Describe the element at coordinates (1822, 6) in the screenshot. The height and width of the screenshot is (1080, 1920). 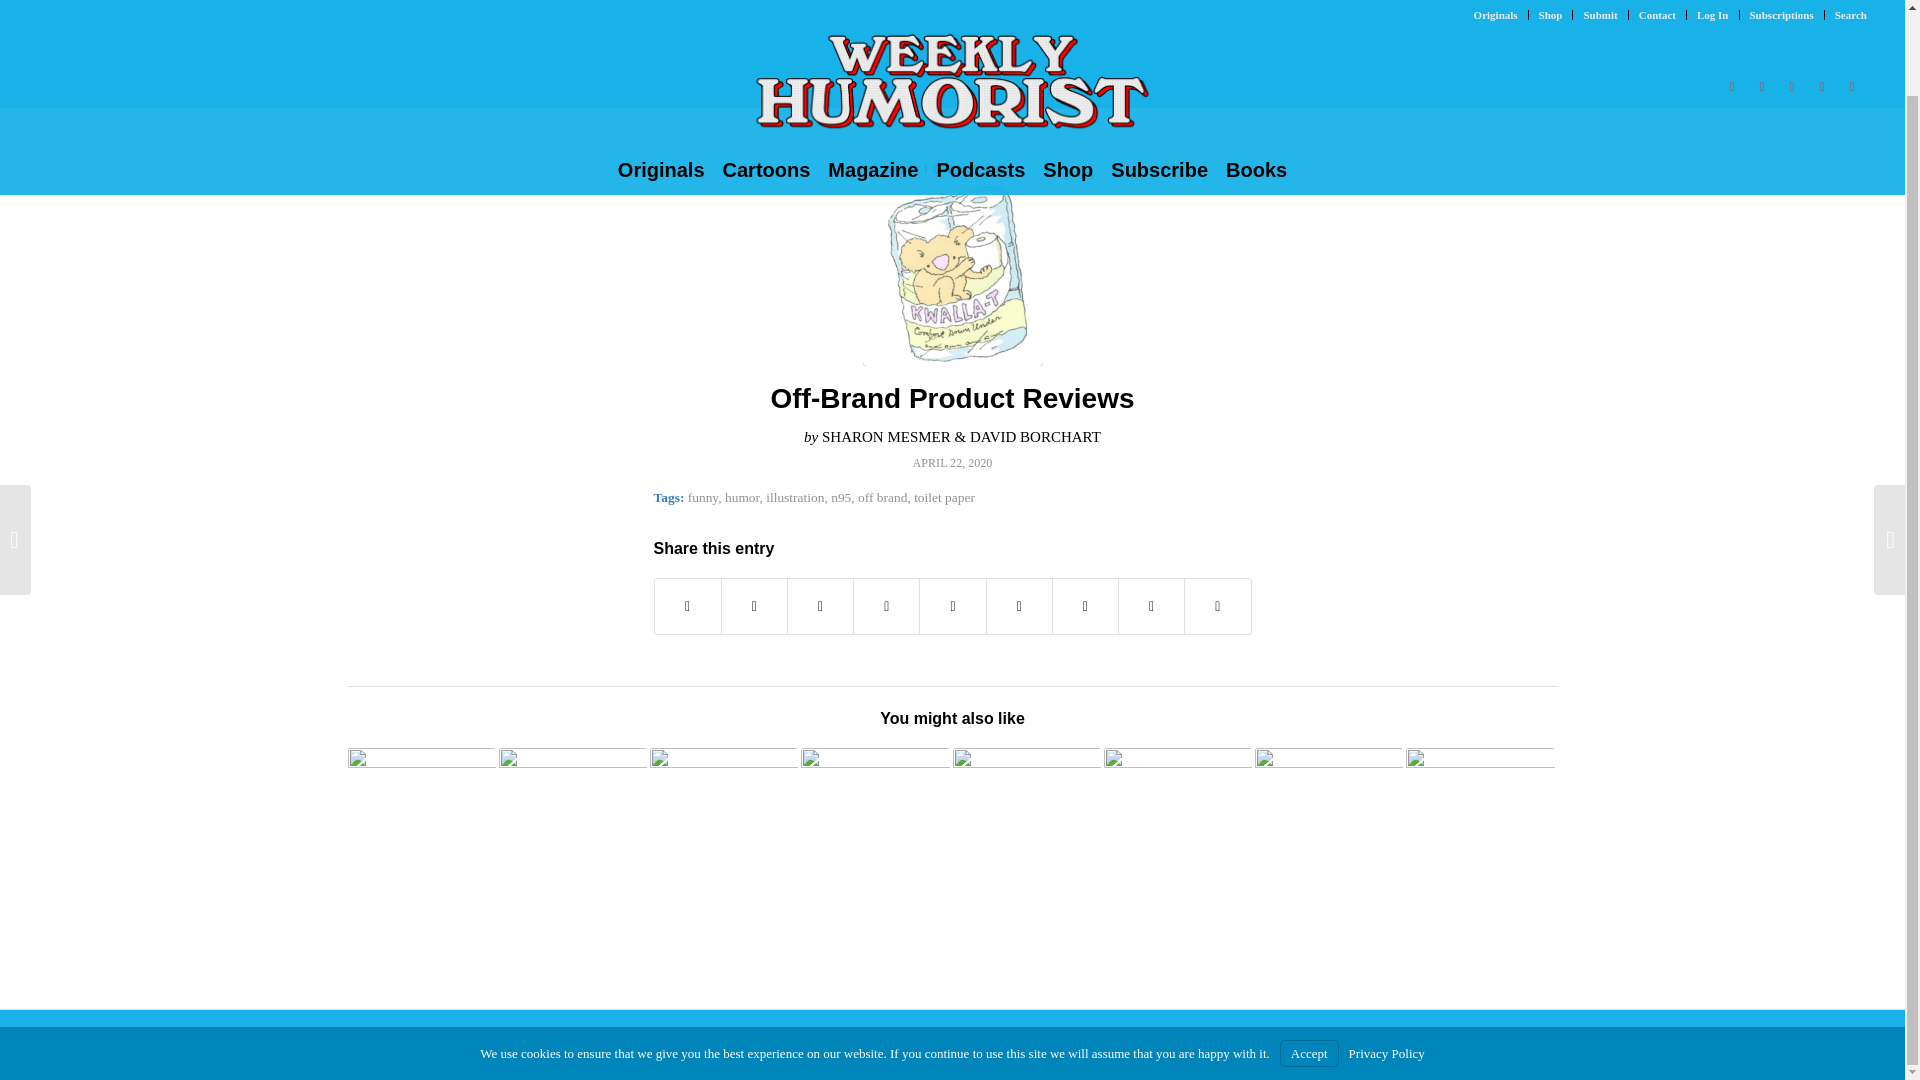
I see `Instagram` at that location.